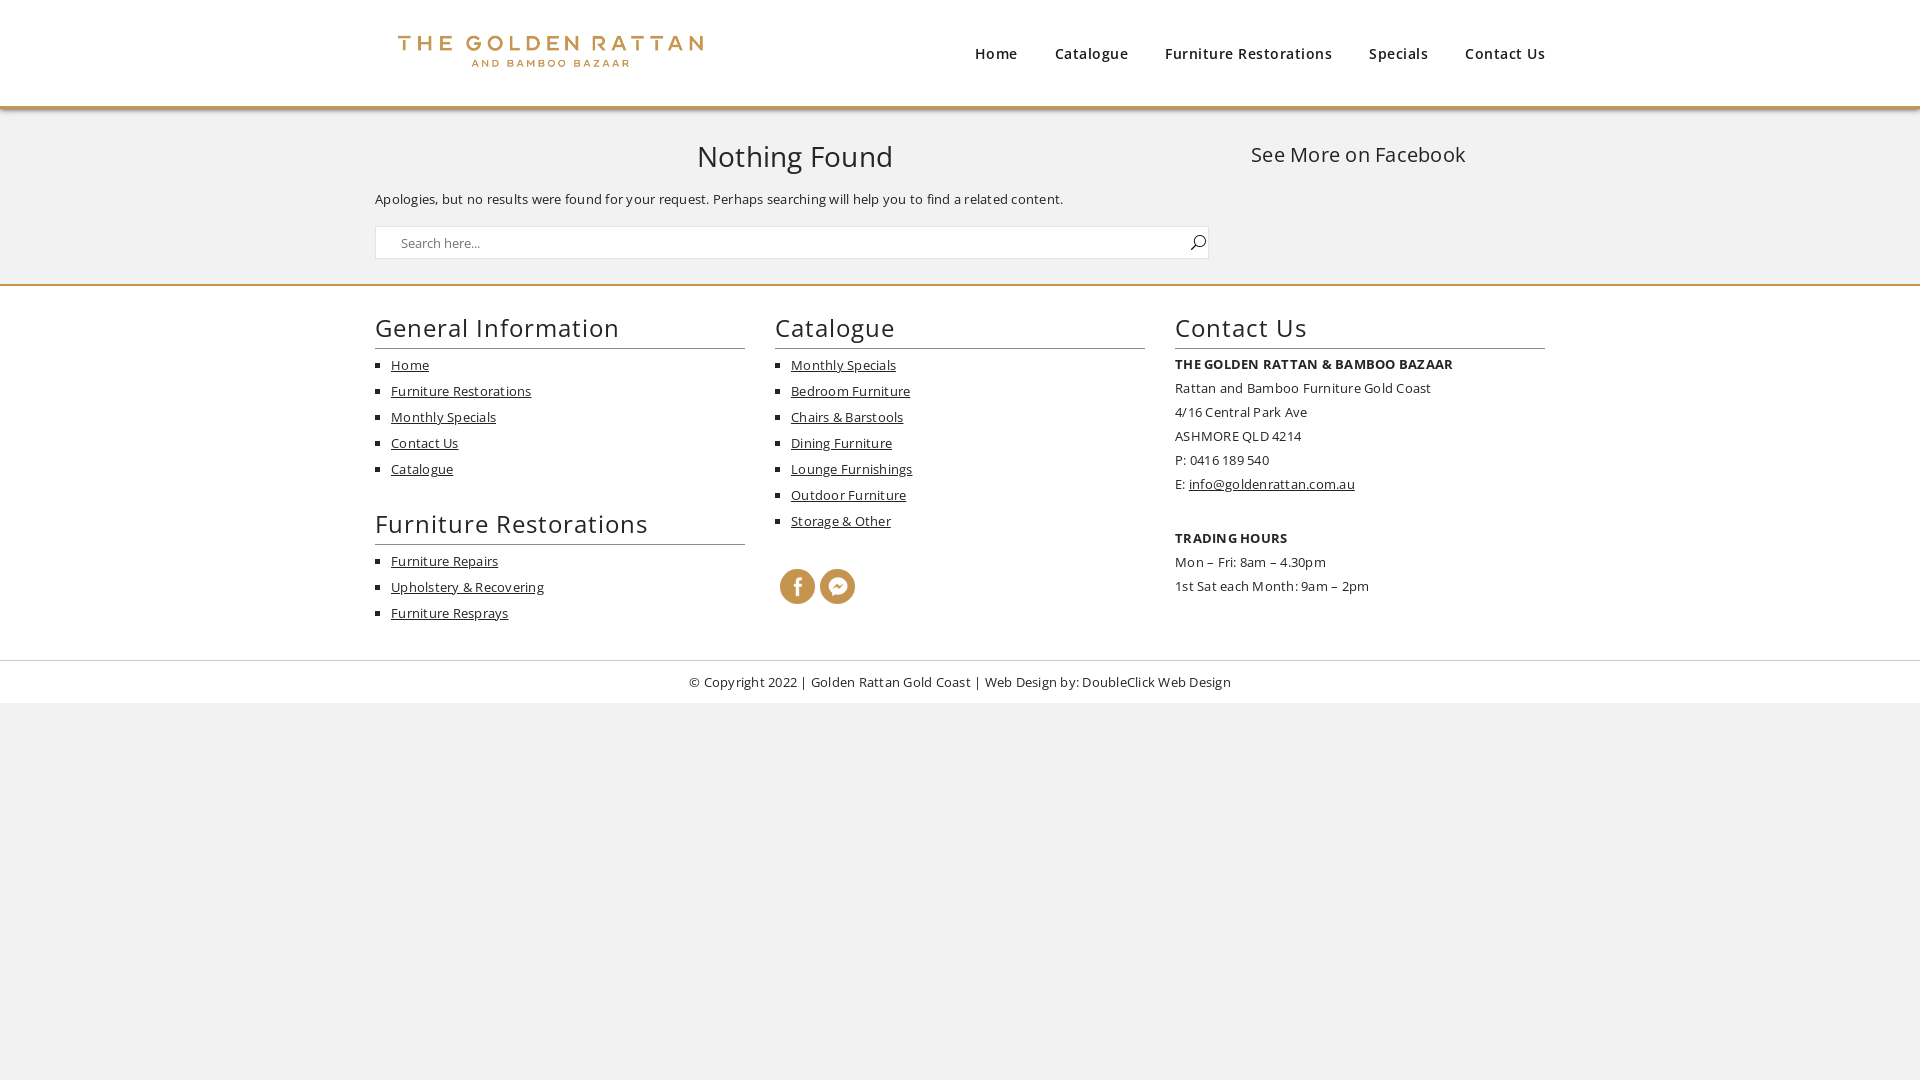 The image size is (1920, 1080). What do you see at coordinates (848, 495) in the screenshot?
I see `Outdoor Furniture` at bounding box center [848, 495].